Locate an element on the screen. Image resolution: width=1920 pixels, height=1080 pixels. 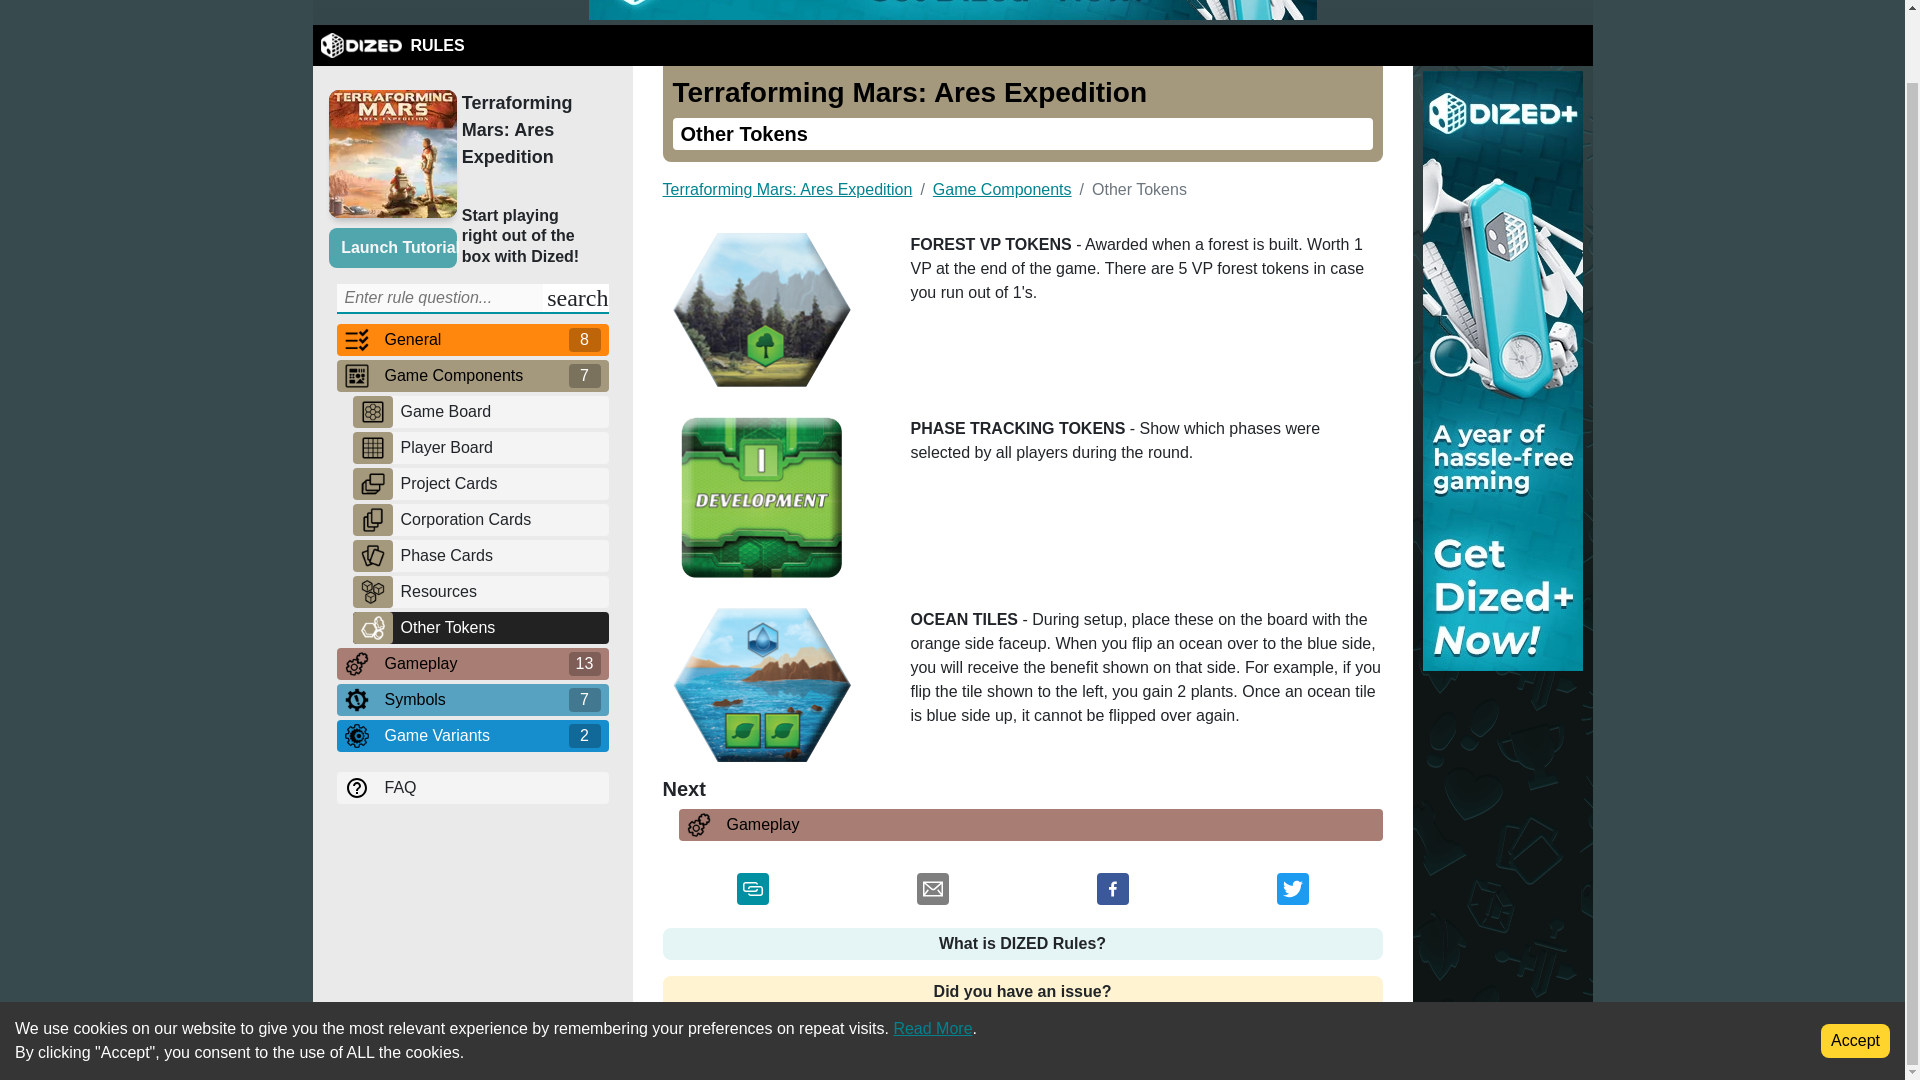
Symbols is located at coordinates (472, 698).